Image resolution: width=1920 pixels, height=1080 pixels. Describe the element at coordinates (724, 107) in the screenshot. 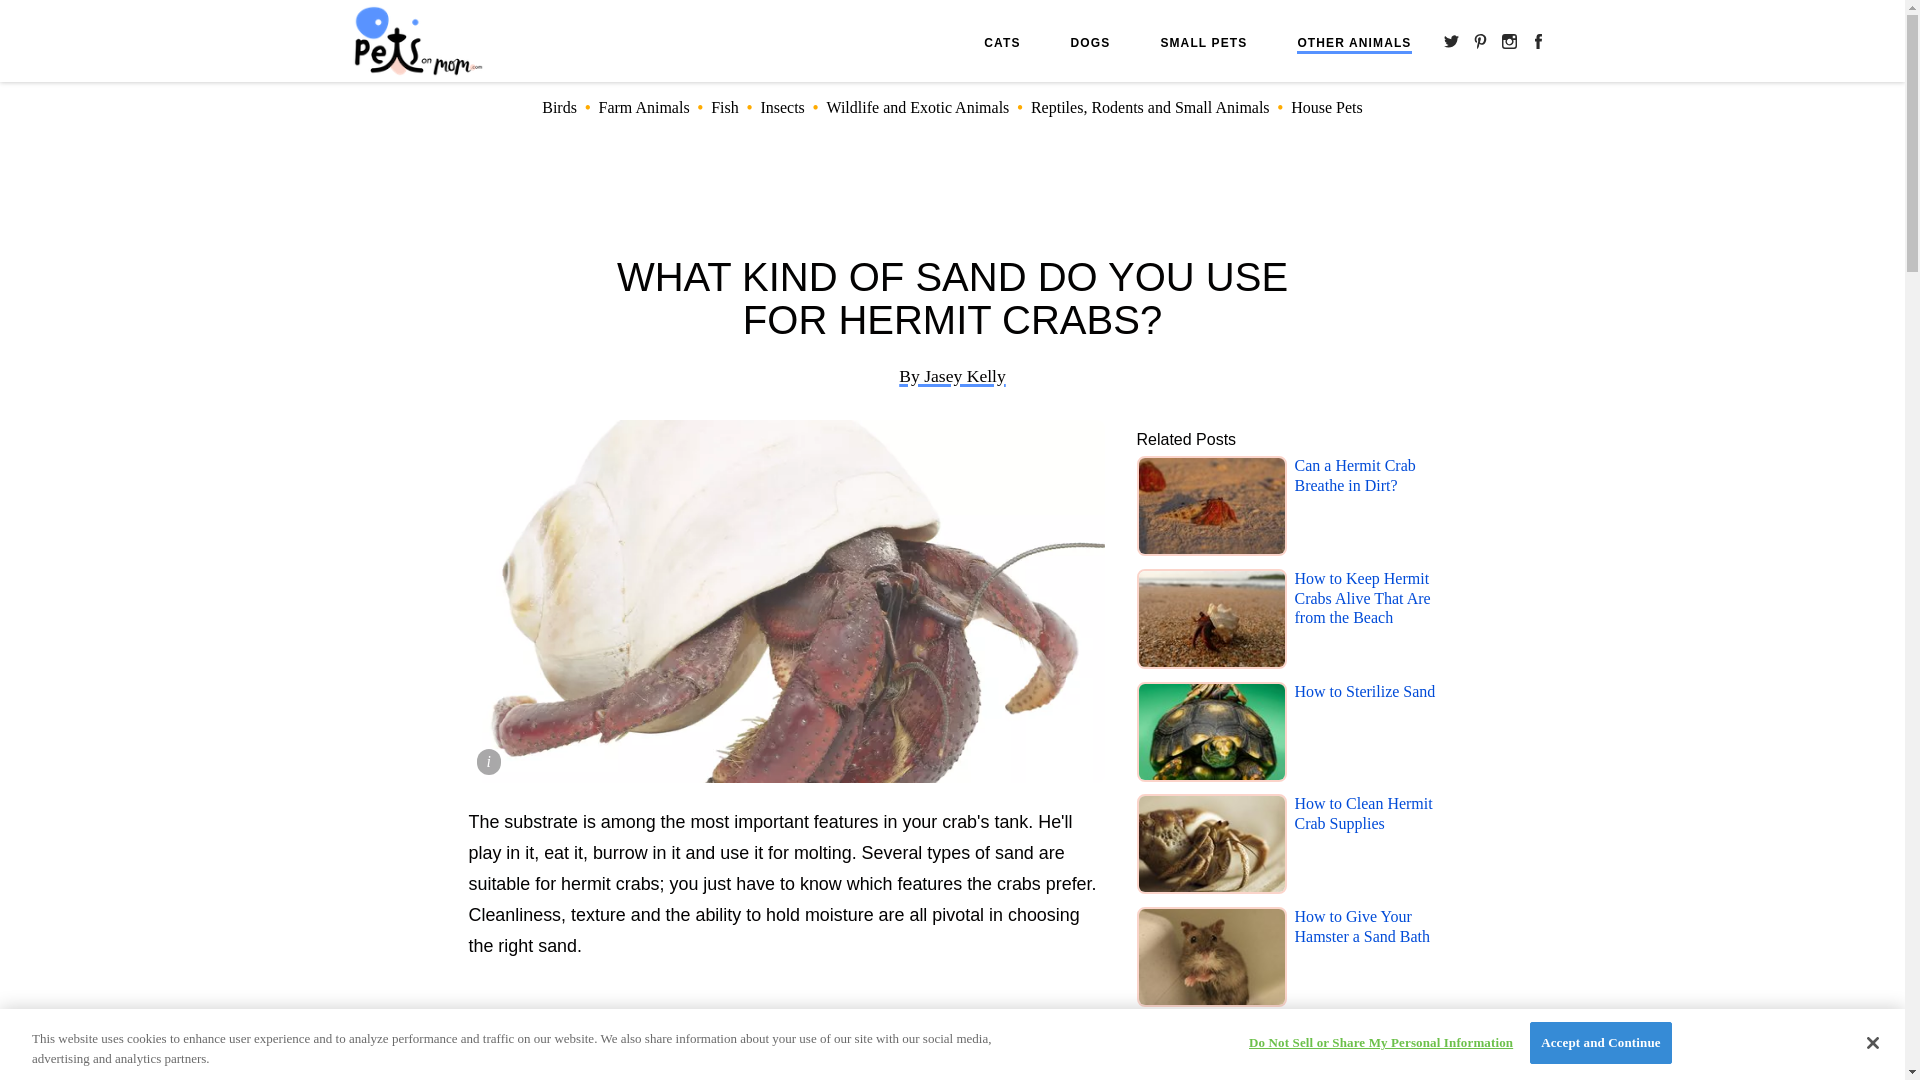

I see `Fish` at that location.